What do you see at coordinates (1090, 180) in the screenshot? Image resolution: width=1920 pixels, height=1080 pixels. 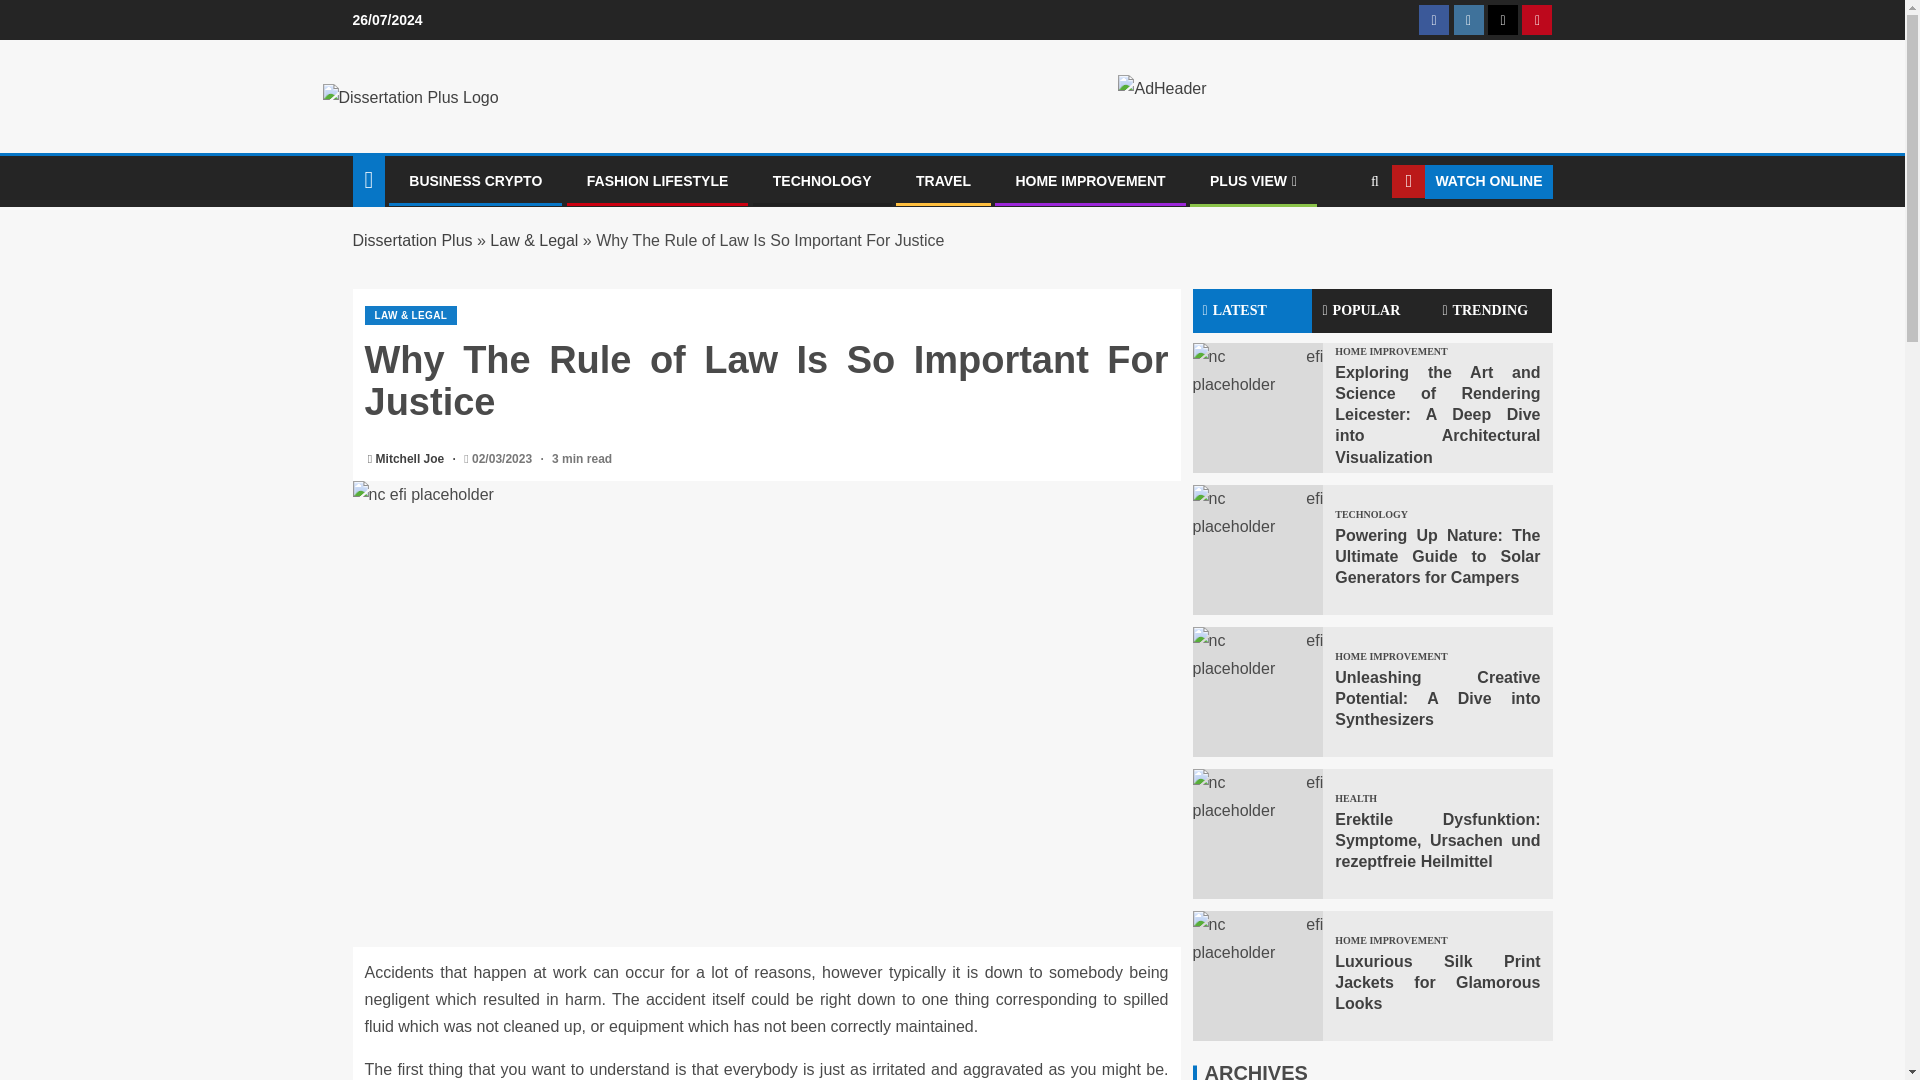 I see `HOME IMPROVEMENT` at bounding box center [1090, 180].